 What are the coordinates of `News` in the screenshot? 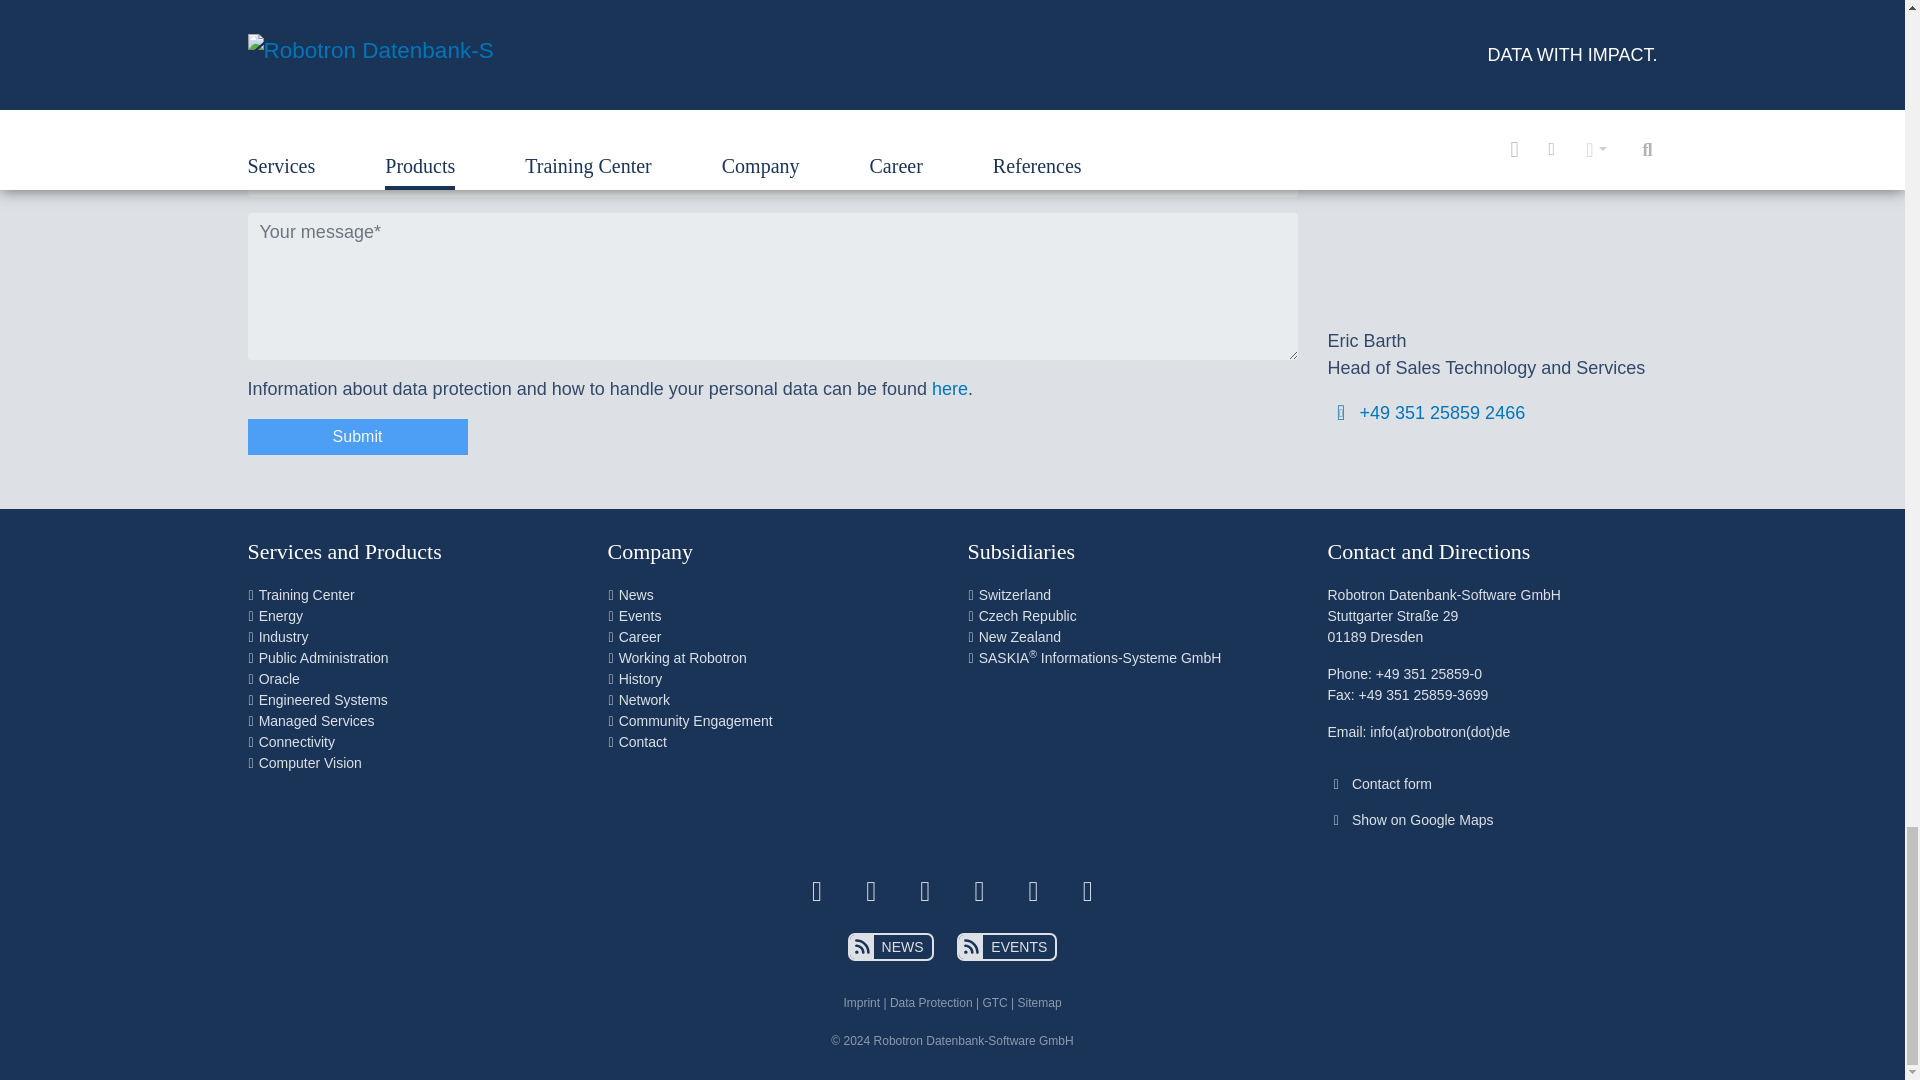 It's located at (636, 594).